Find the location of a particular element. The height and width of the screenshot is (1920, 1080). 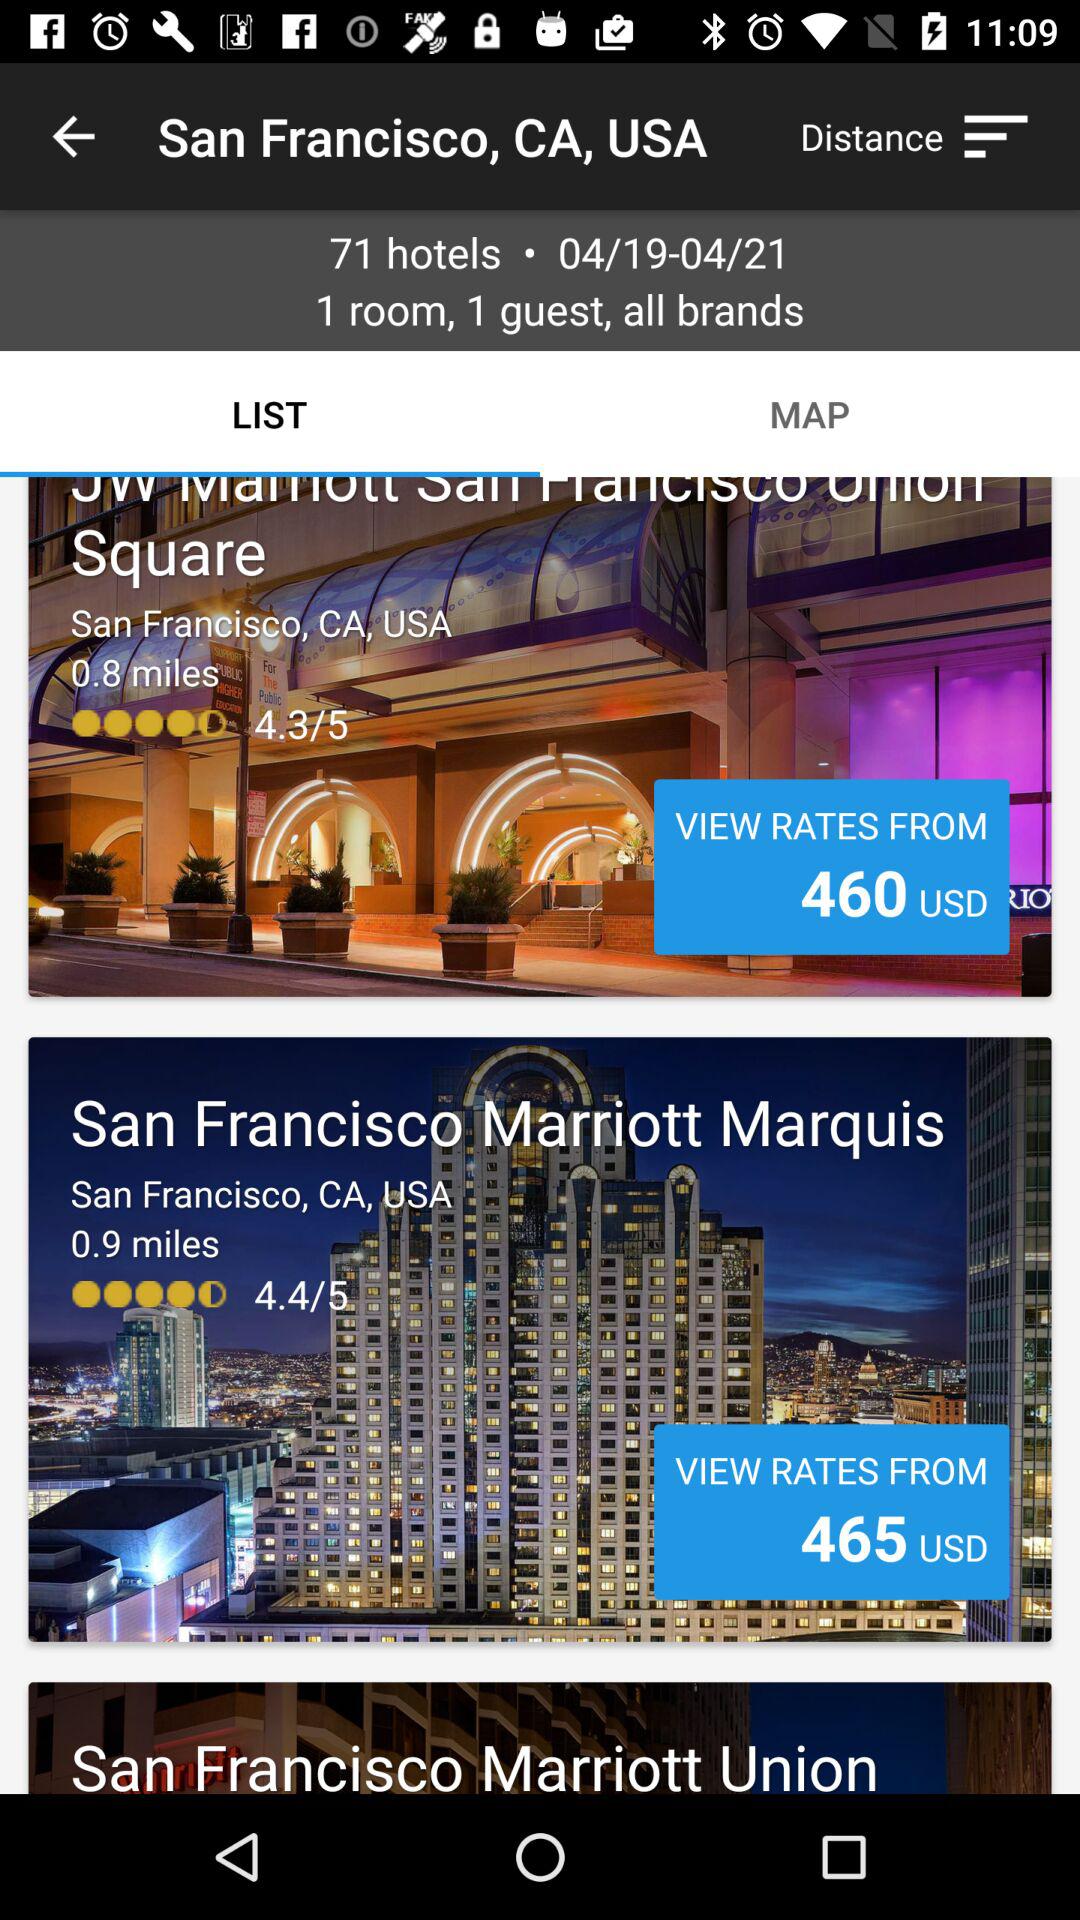

click the item next to usd is located at coordinates (854, 1536).